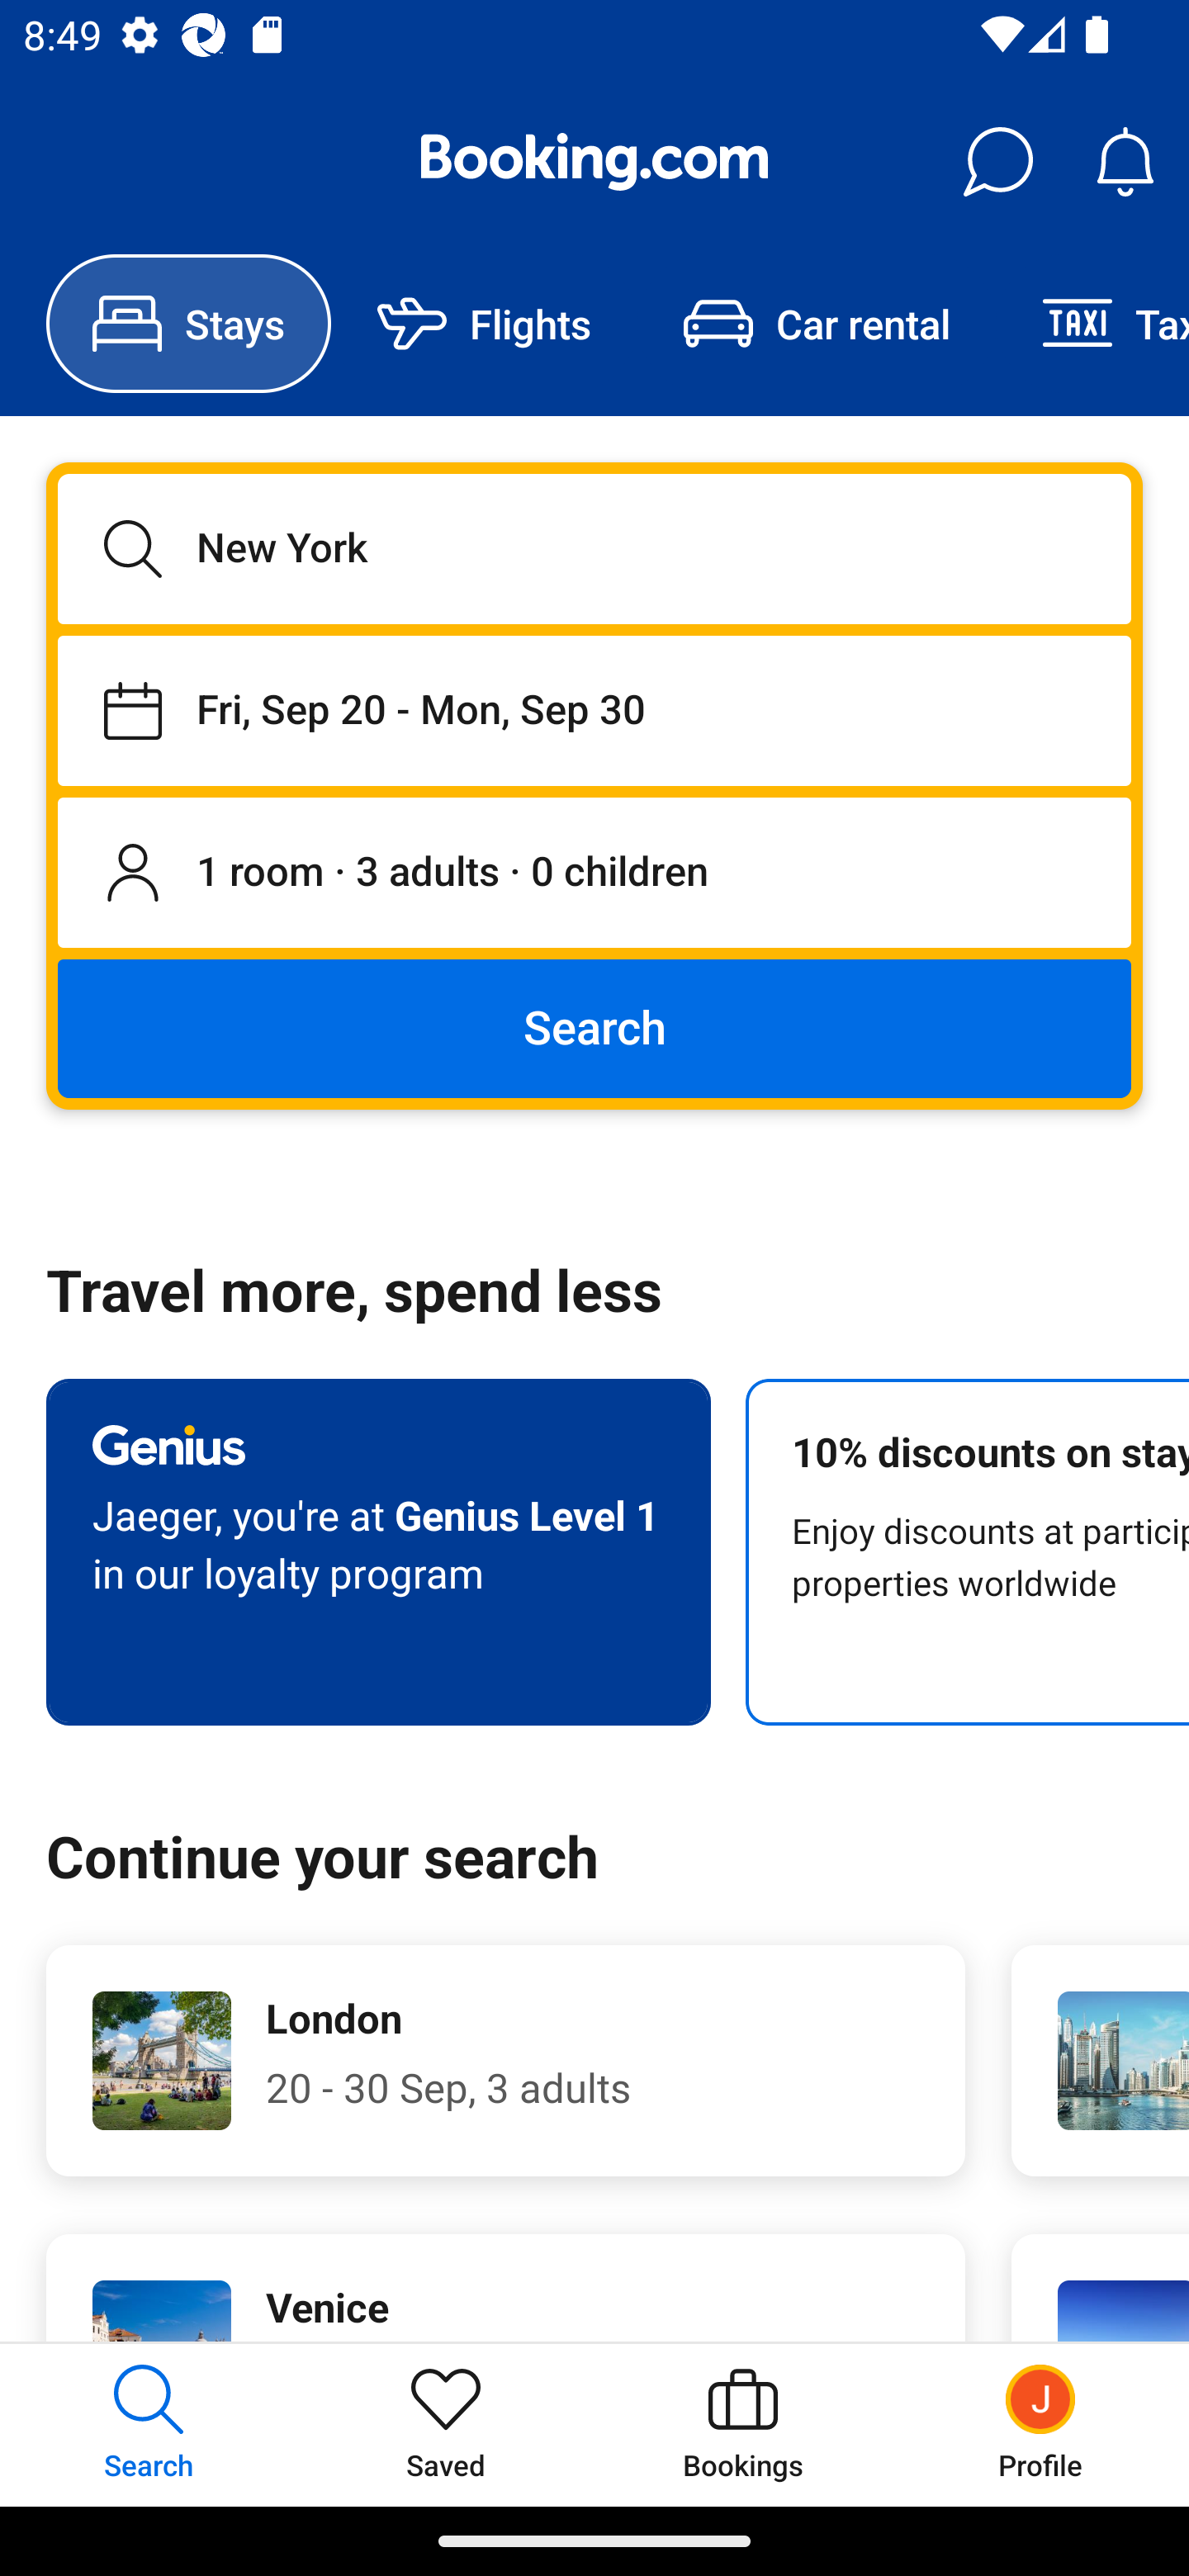 The height and width of the screenshot is (2576, 1189). What do you see at coordinates (505, 2061) in the screenshot?
I see `London 20 - 30 Sep, 3 adults` at bounding box center [505, 2061].